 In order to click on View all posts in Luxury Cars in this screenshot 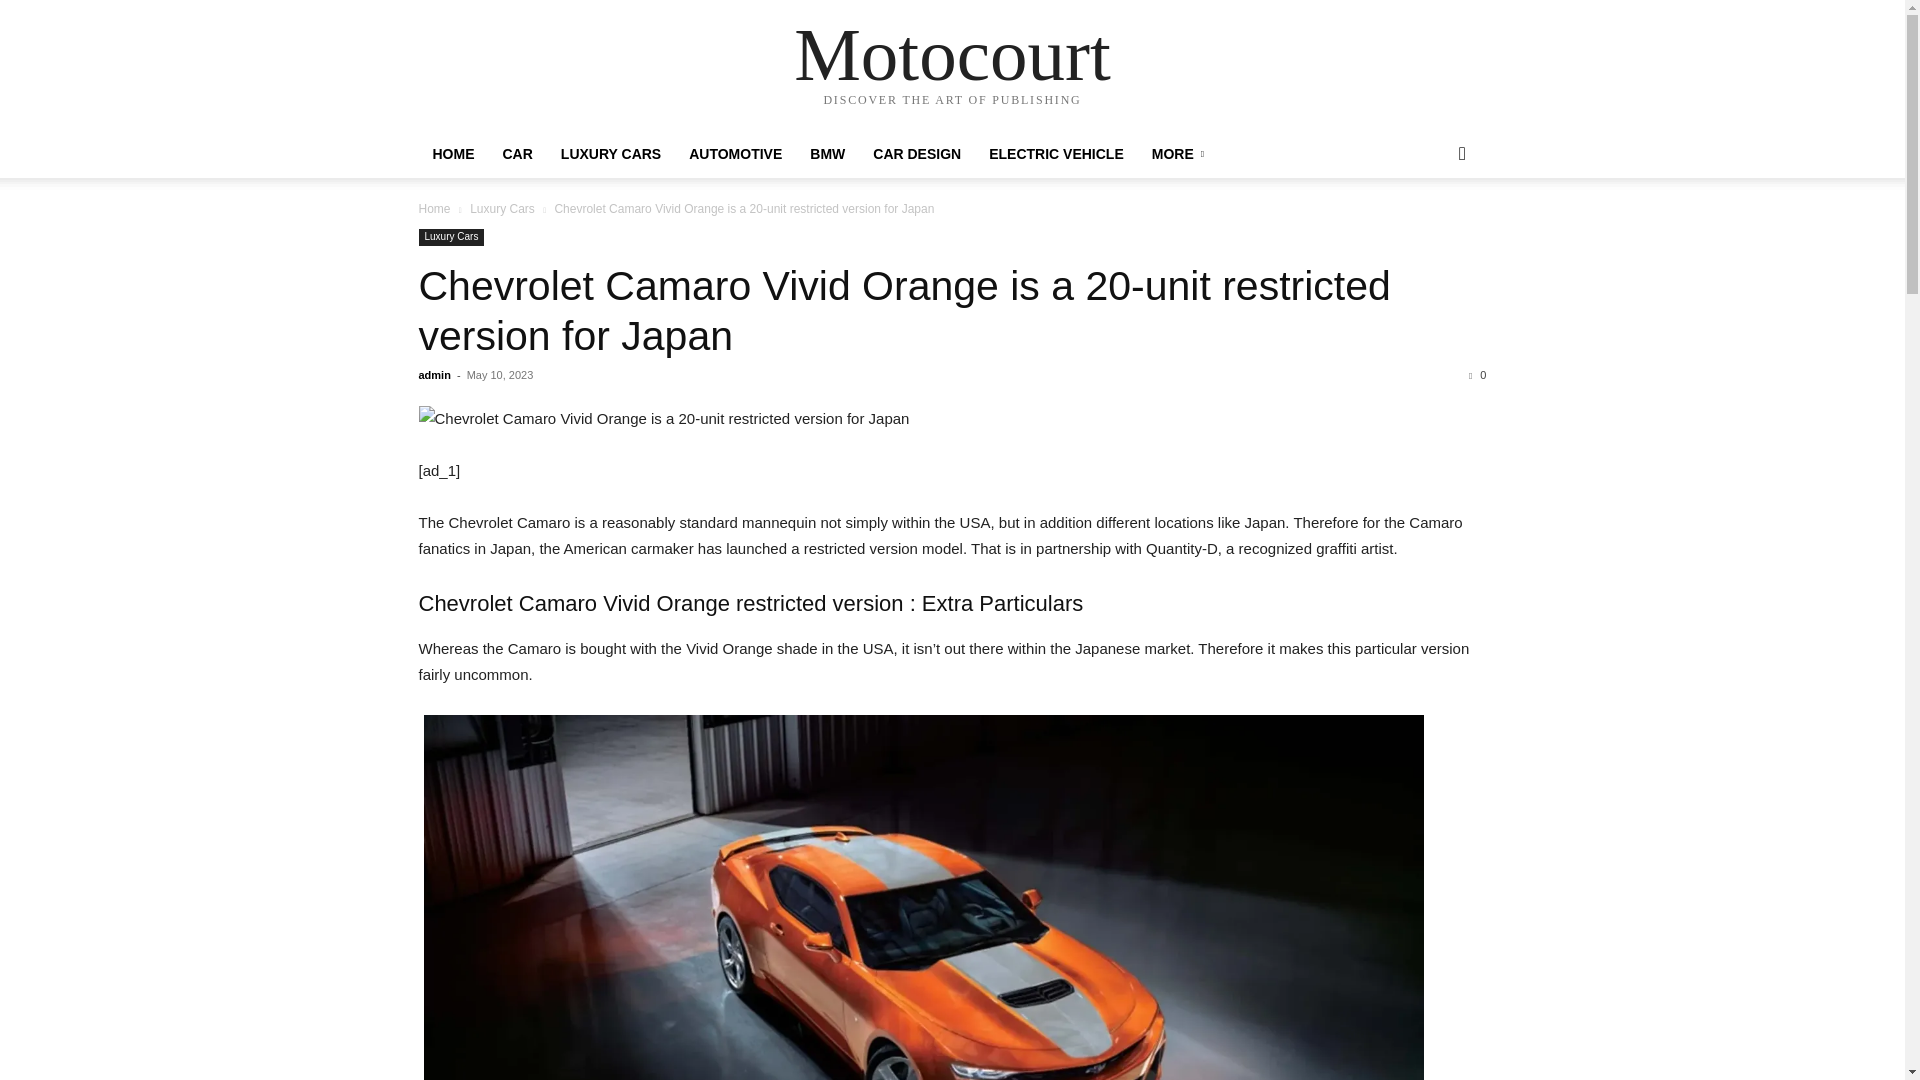, I will do `click(502, 208)`.